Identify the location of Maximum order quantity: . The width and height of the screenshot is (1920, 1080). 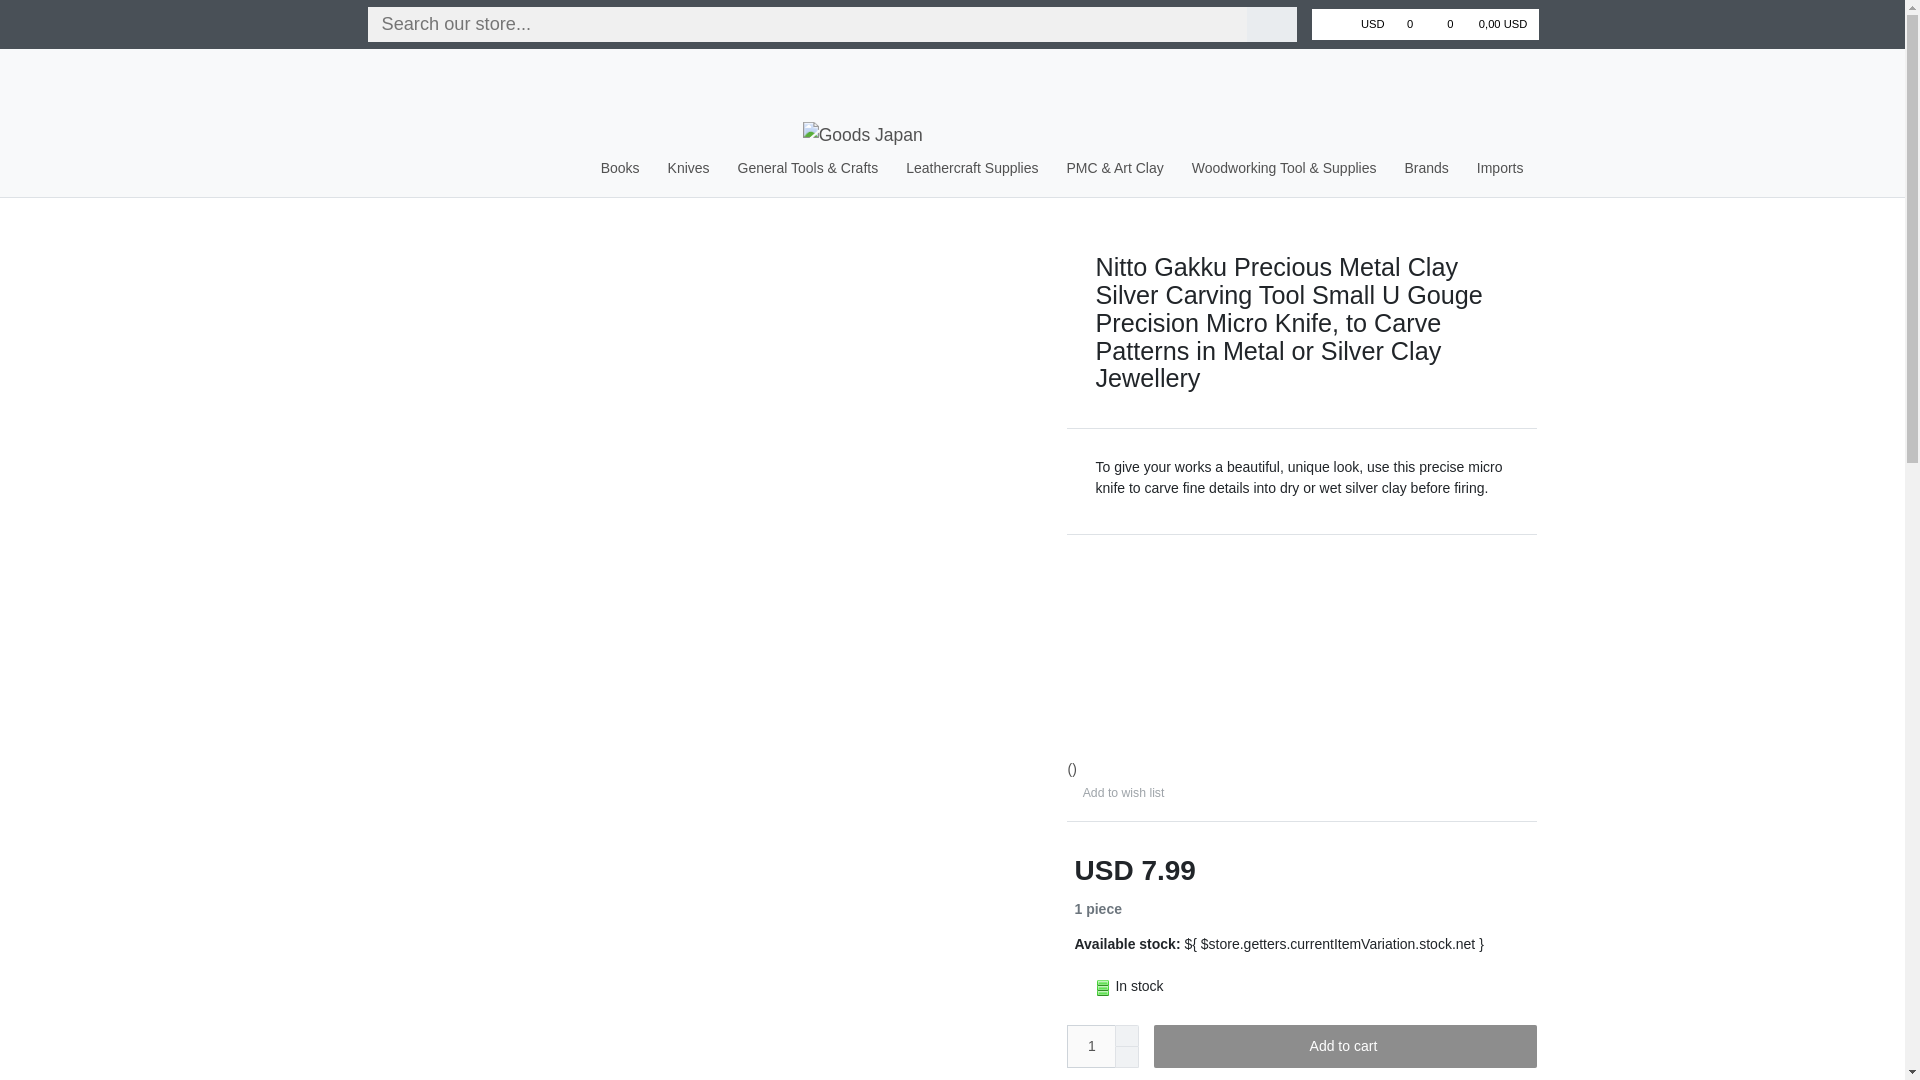
(1126, 1035).